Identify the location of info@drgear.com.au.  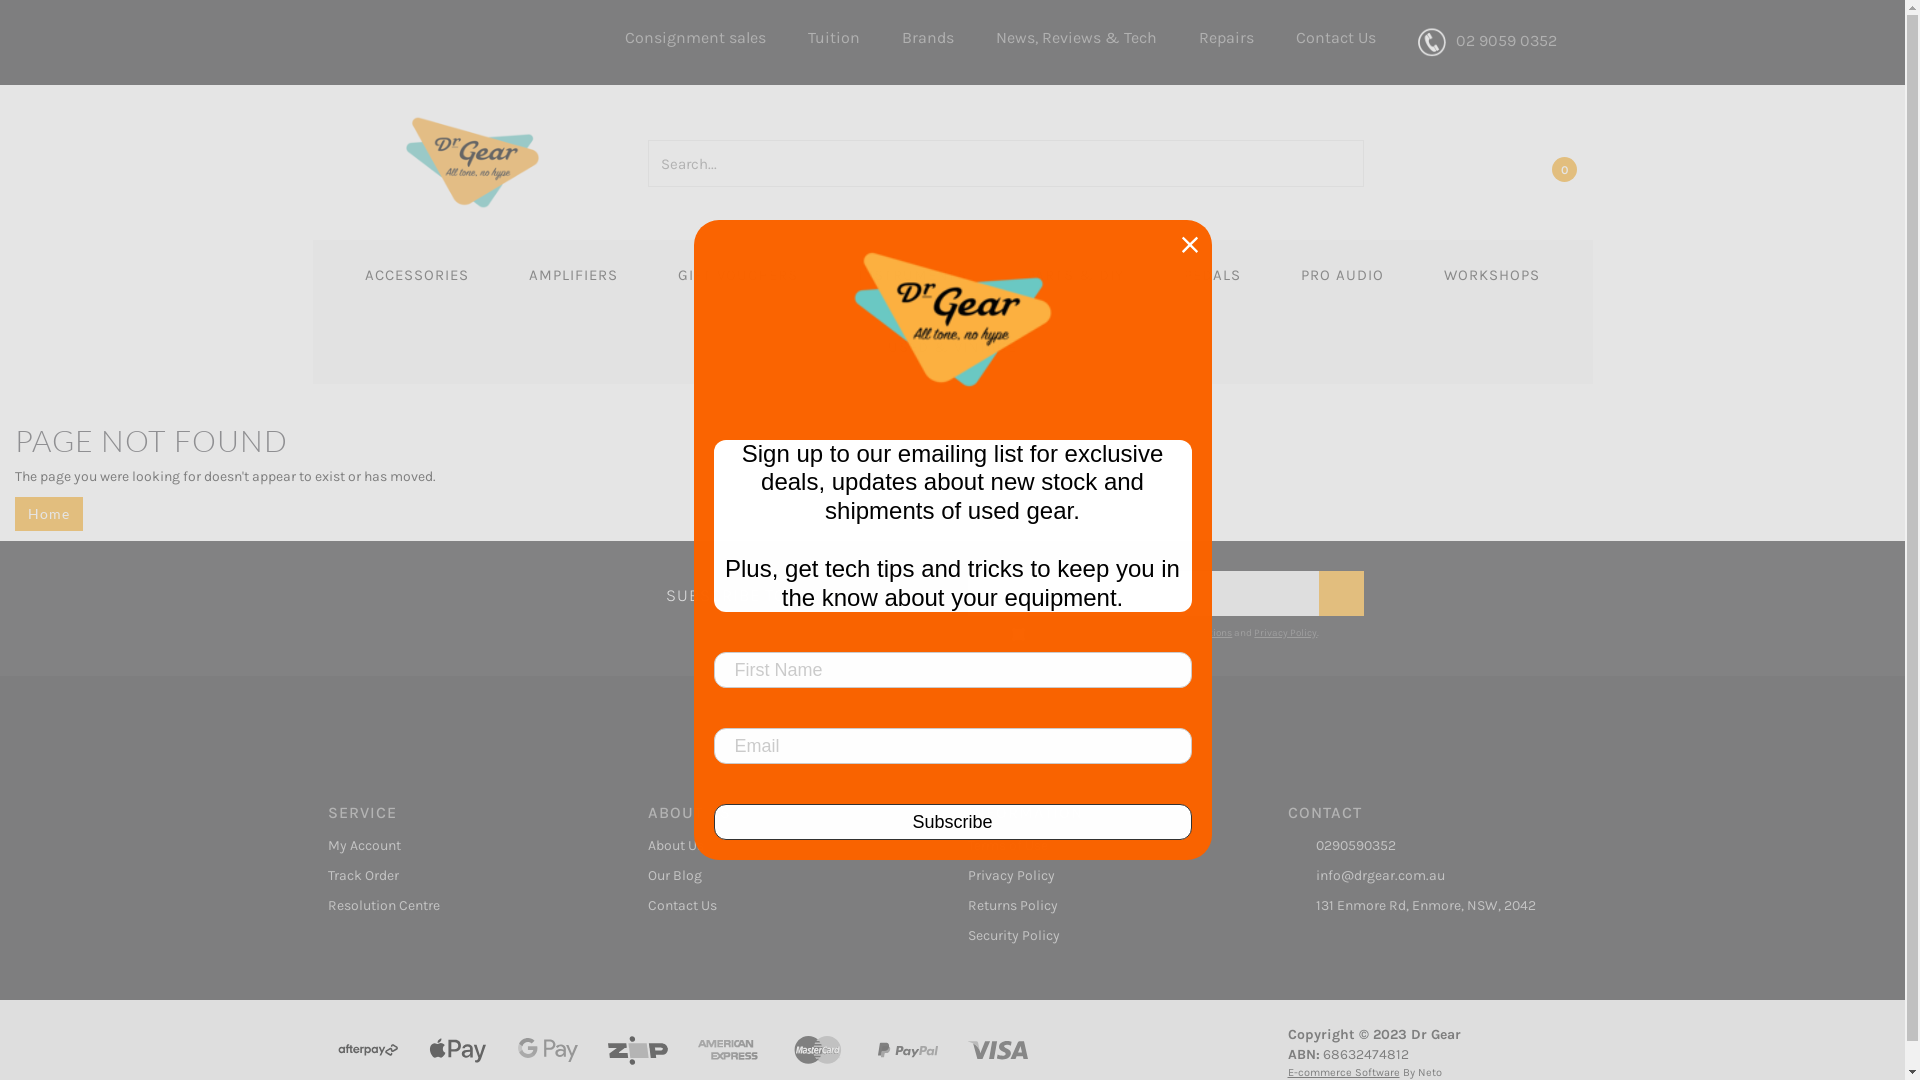
(1424, 876).